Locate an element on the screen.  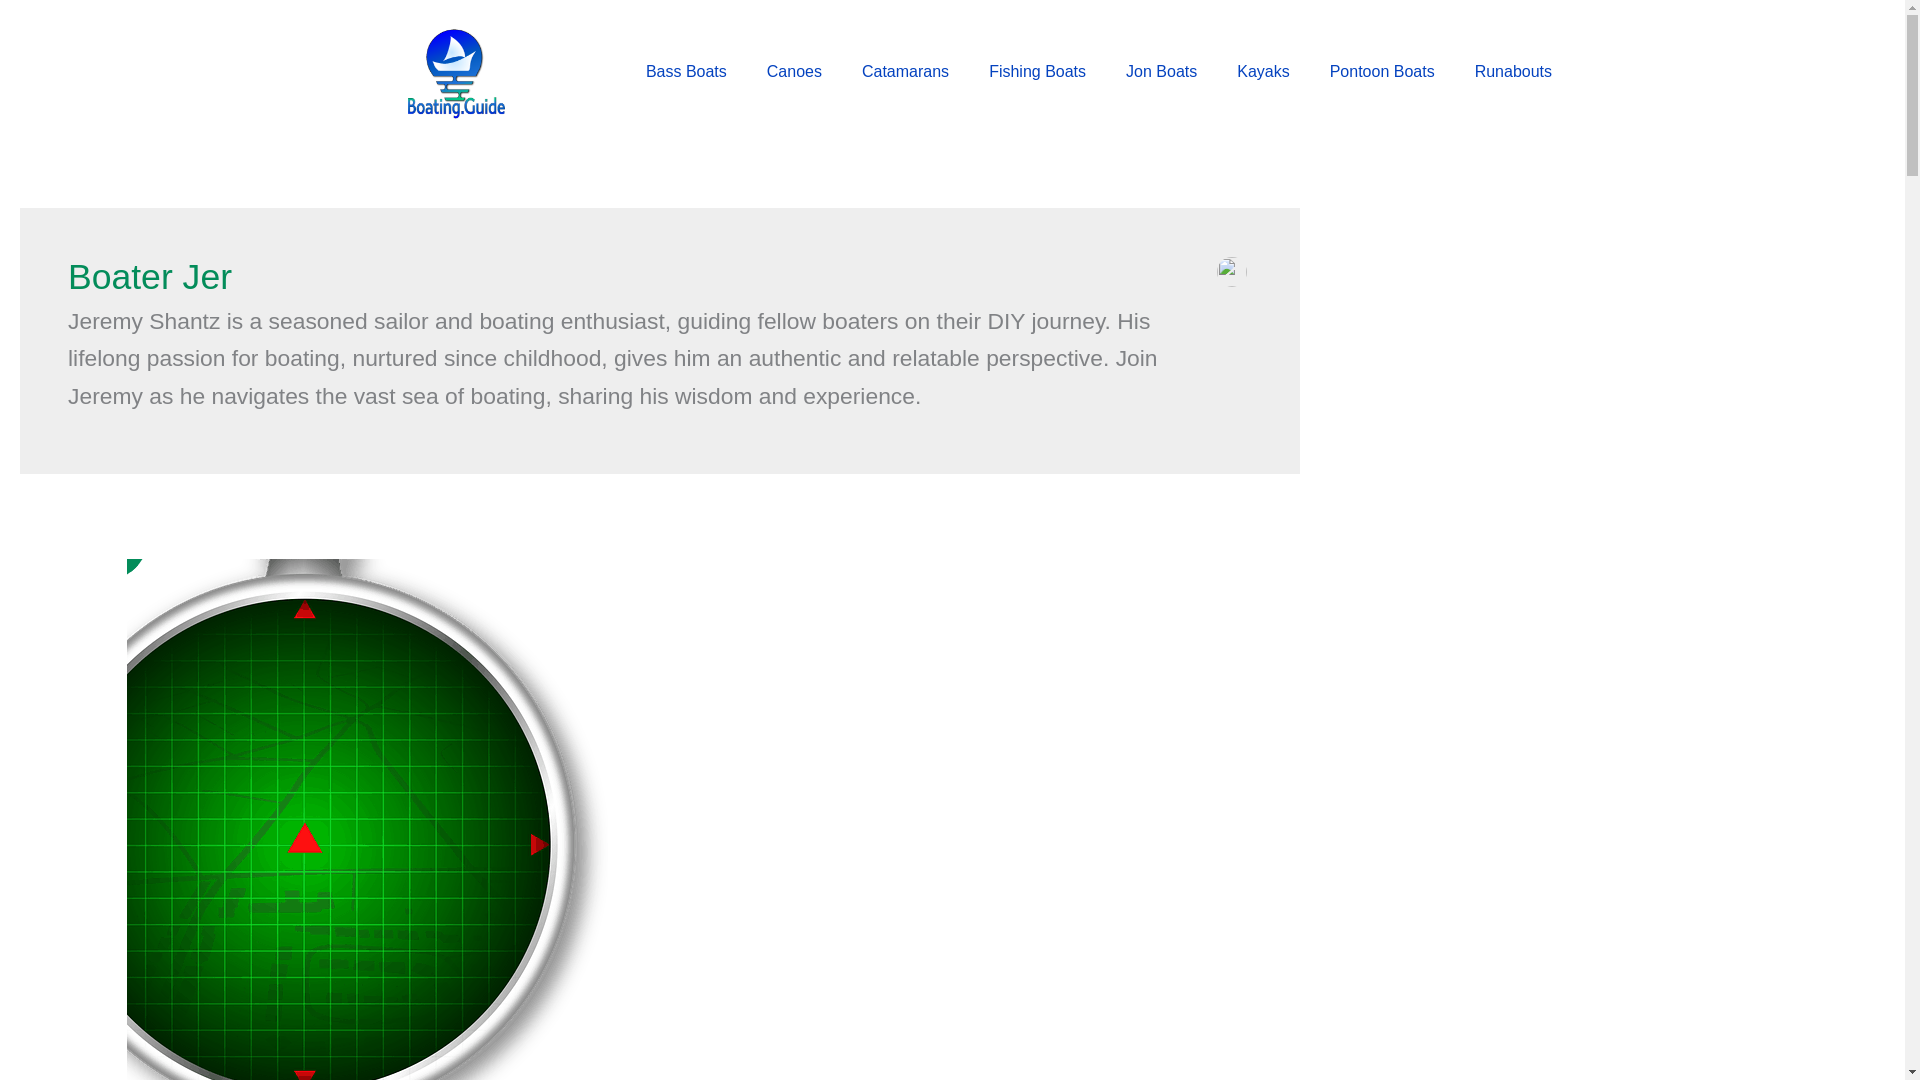
Fishing Boats is located at coordinates (1037, 72).